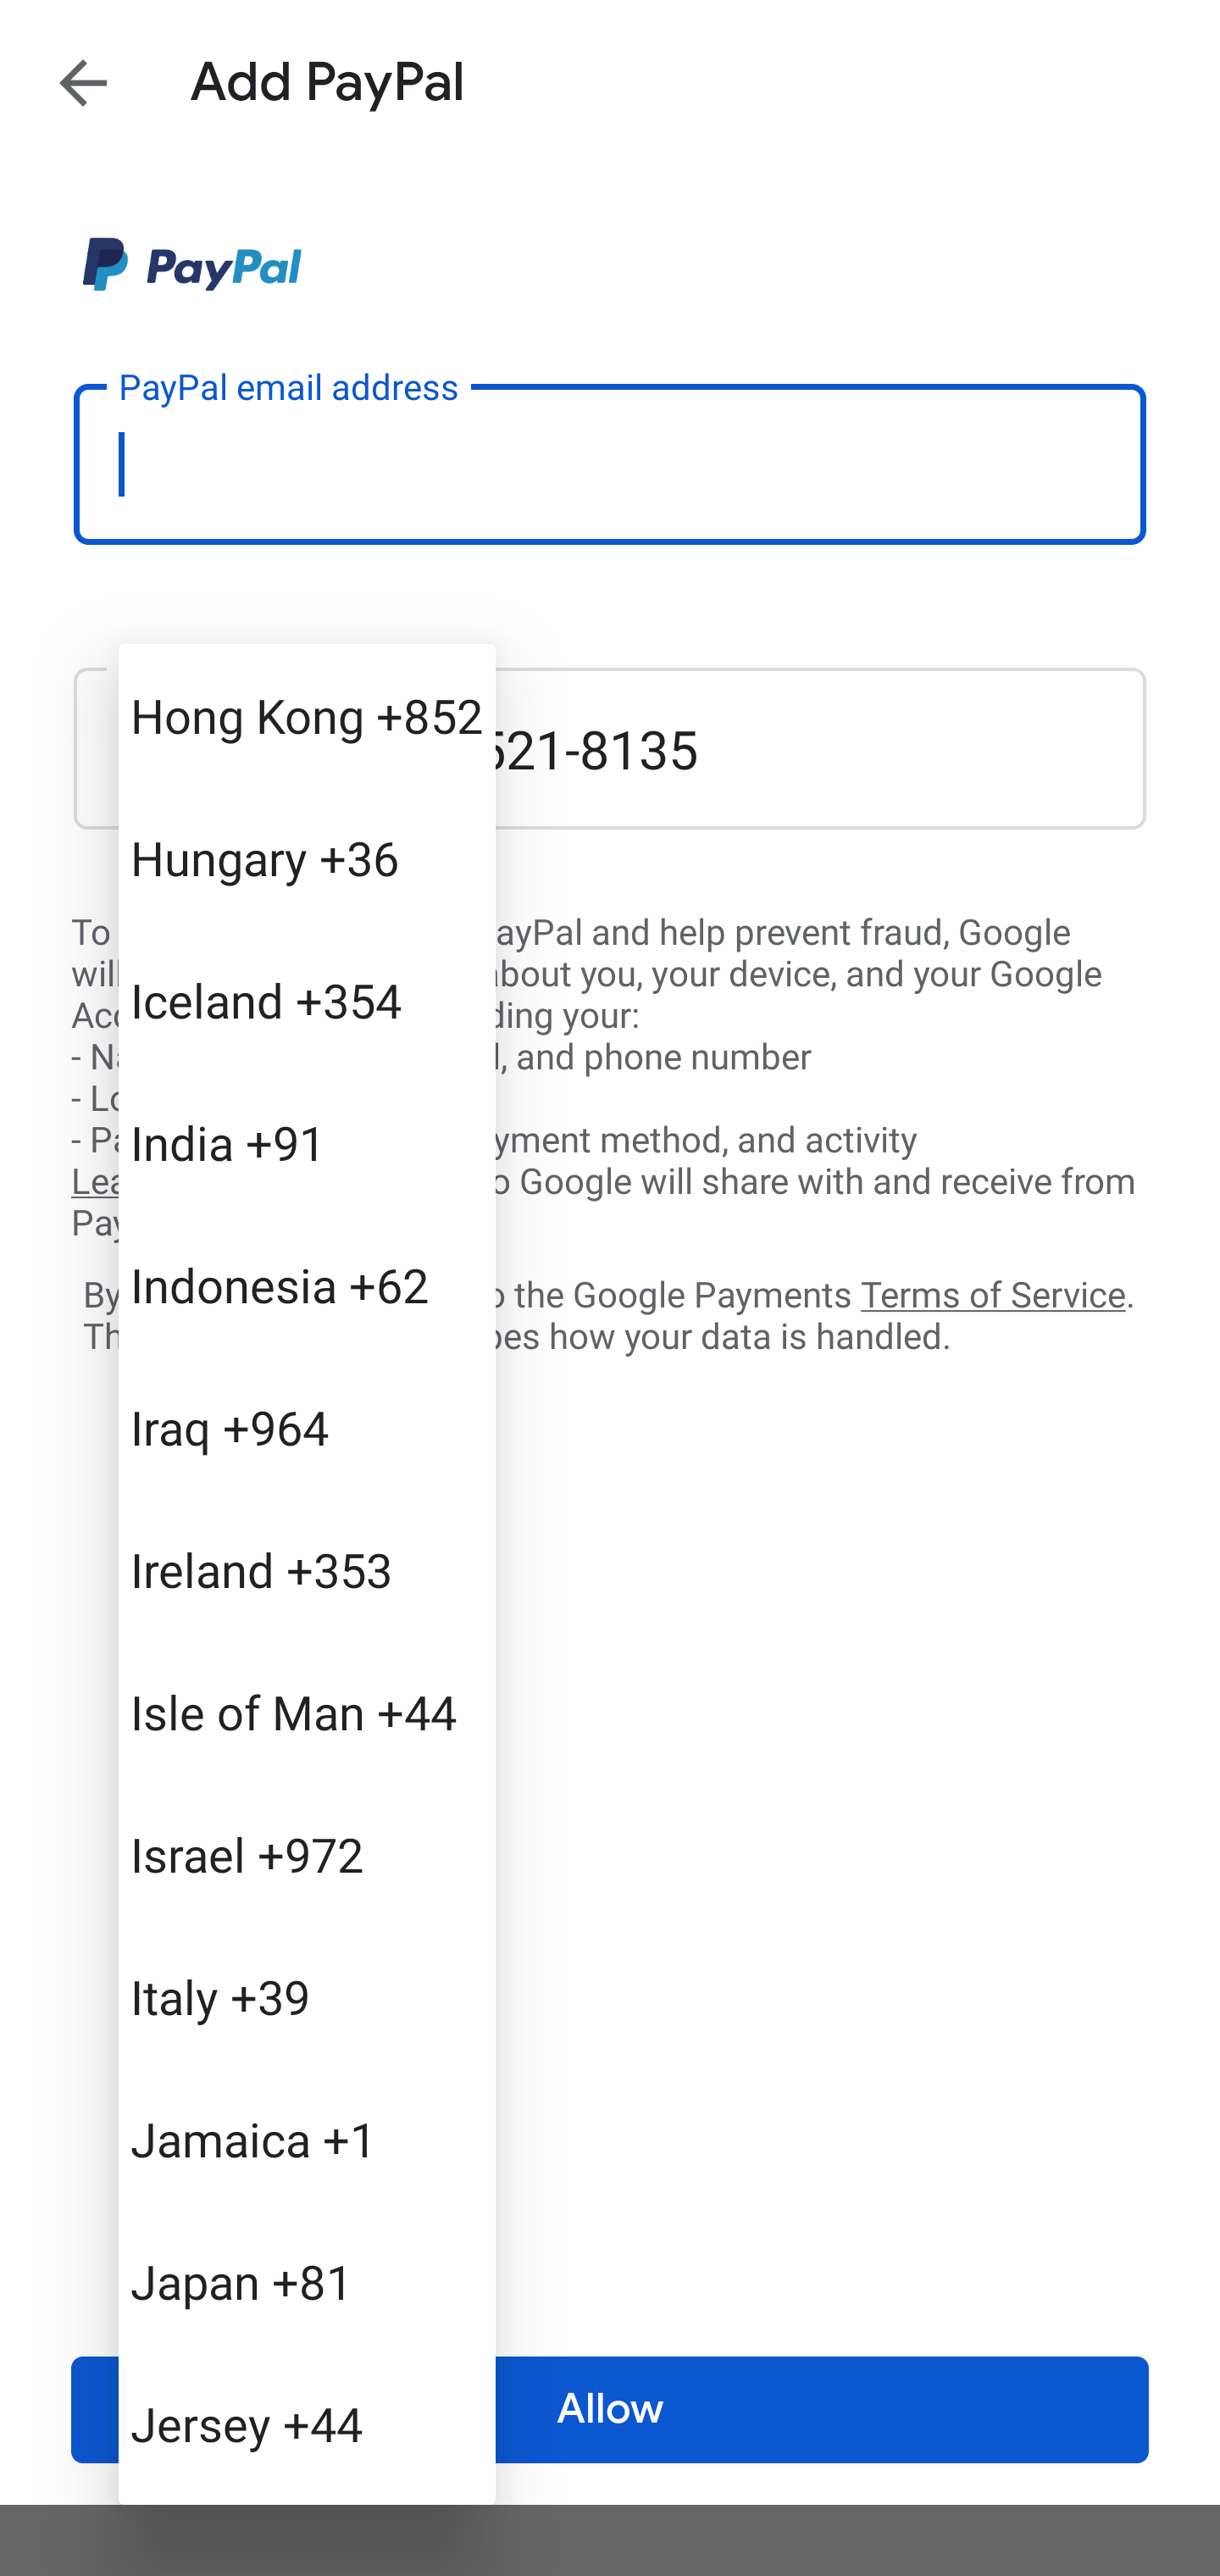  What do you see at coordinates (307, 1142) in the screenshot?
I see `India +91` at bounding box center [307, 1142].